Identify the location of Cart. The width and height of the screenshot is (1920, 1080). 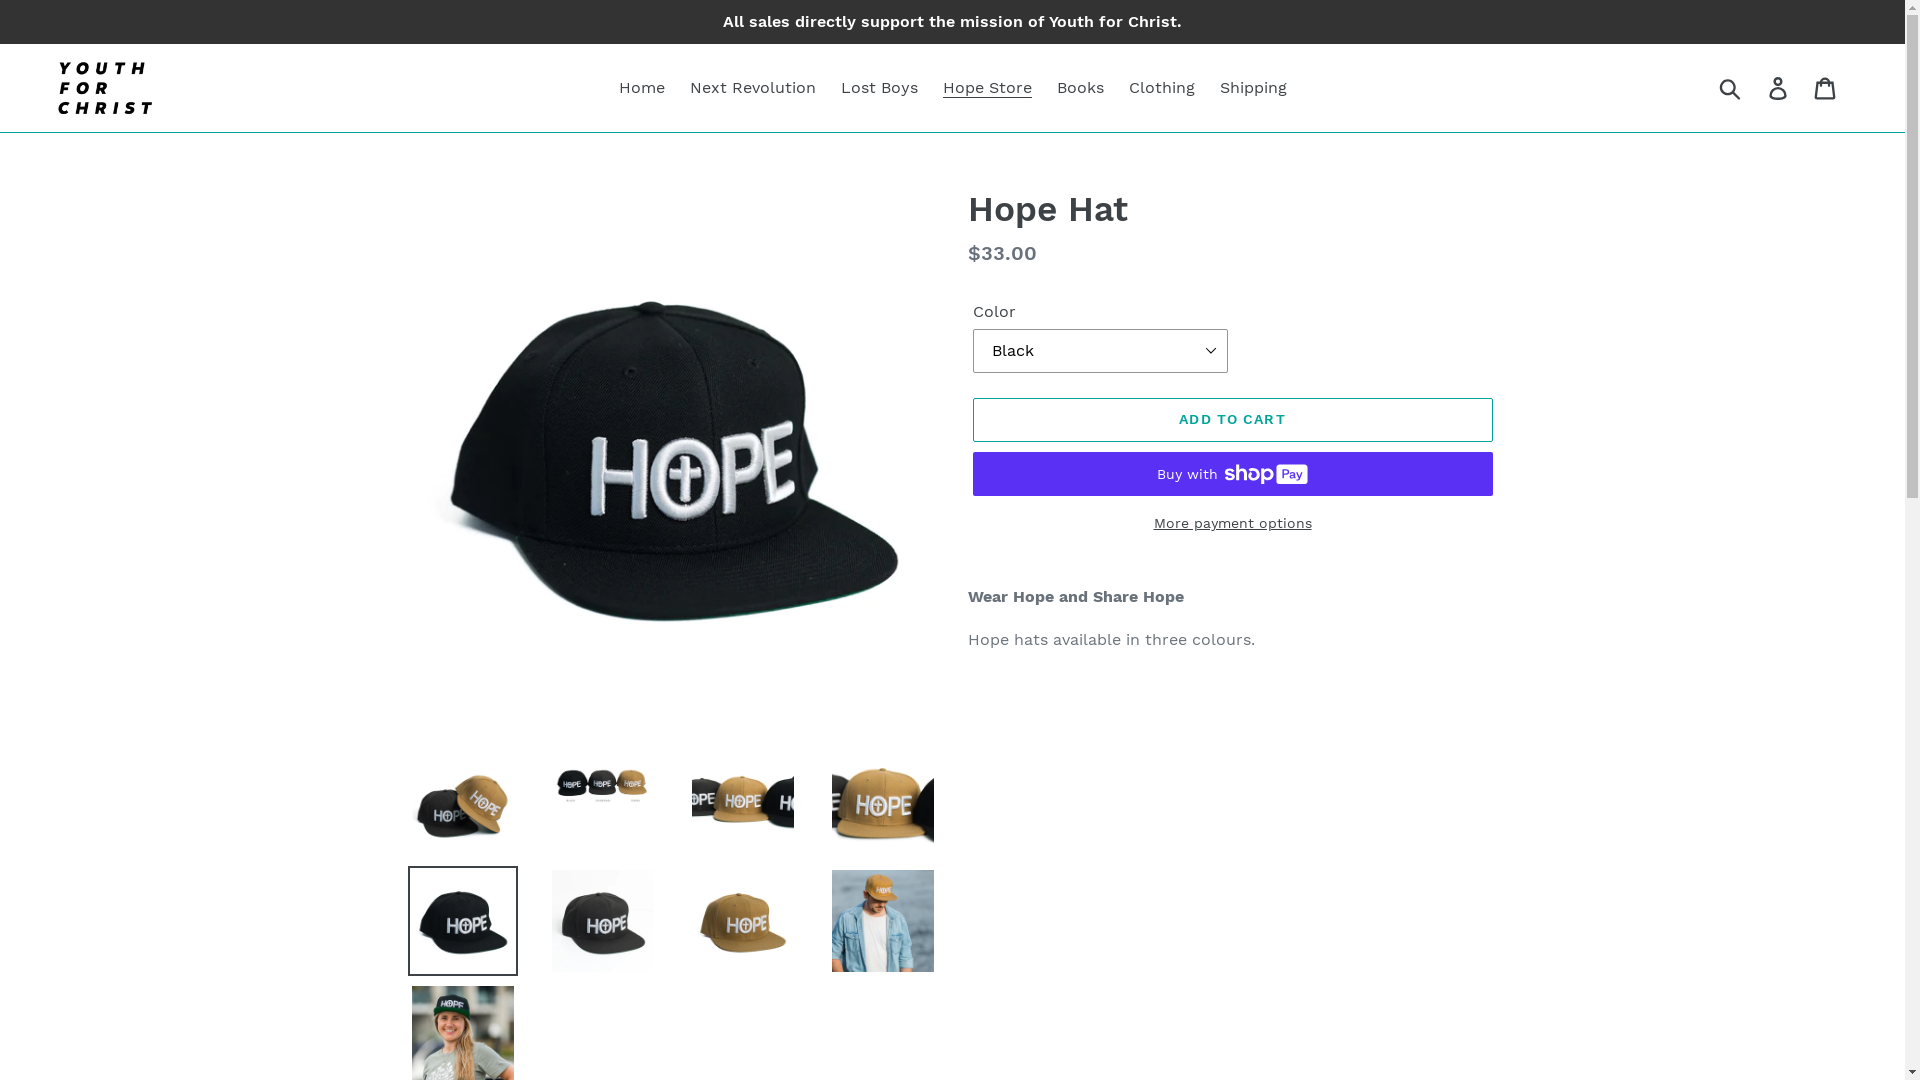
(1826, 88).